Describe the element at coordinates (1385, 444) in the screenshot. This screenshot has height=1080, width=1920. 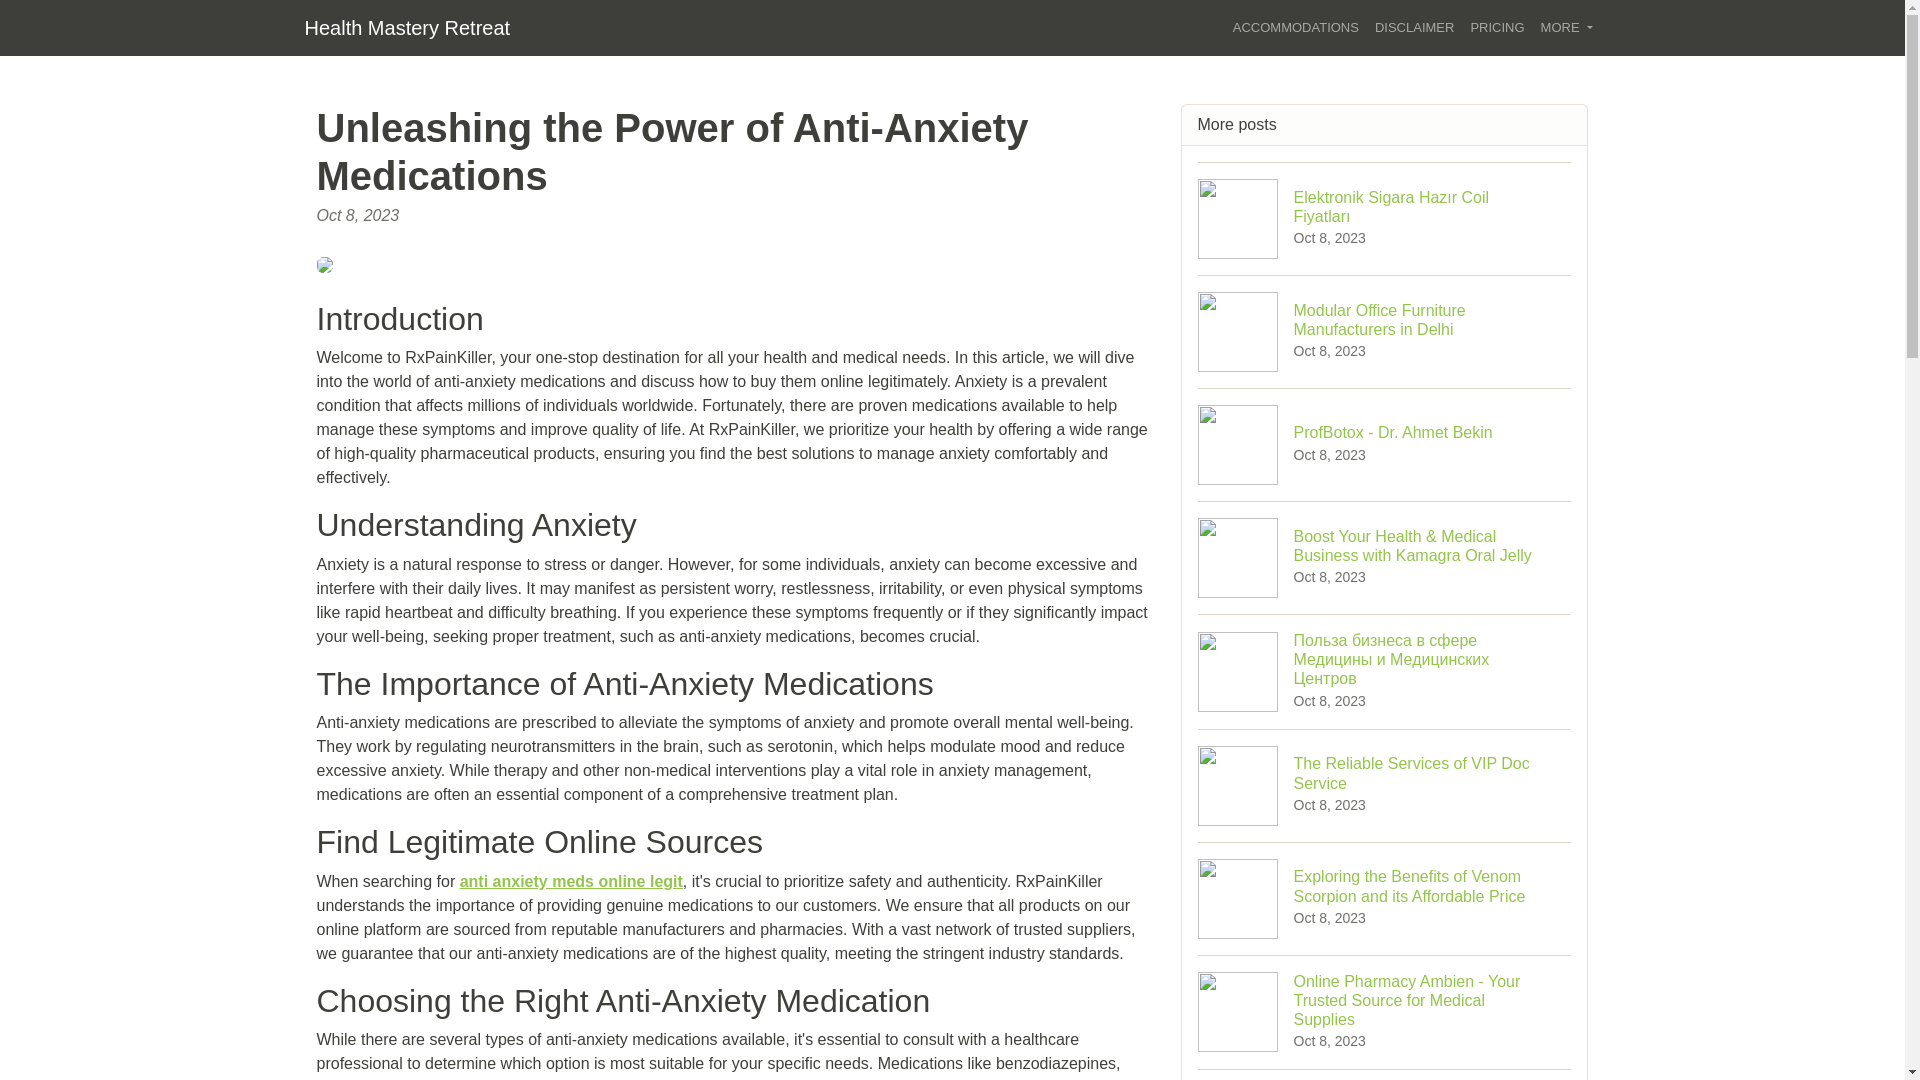
I see `DISCLAIMER` at that location.